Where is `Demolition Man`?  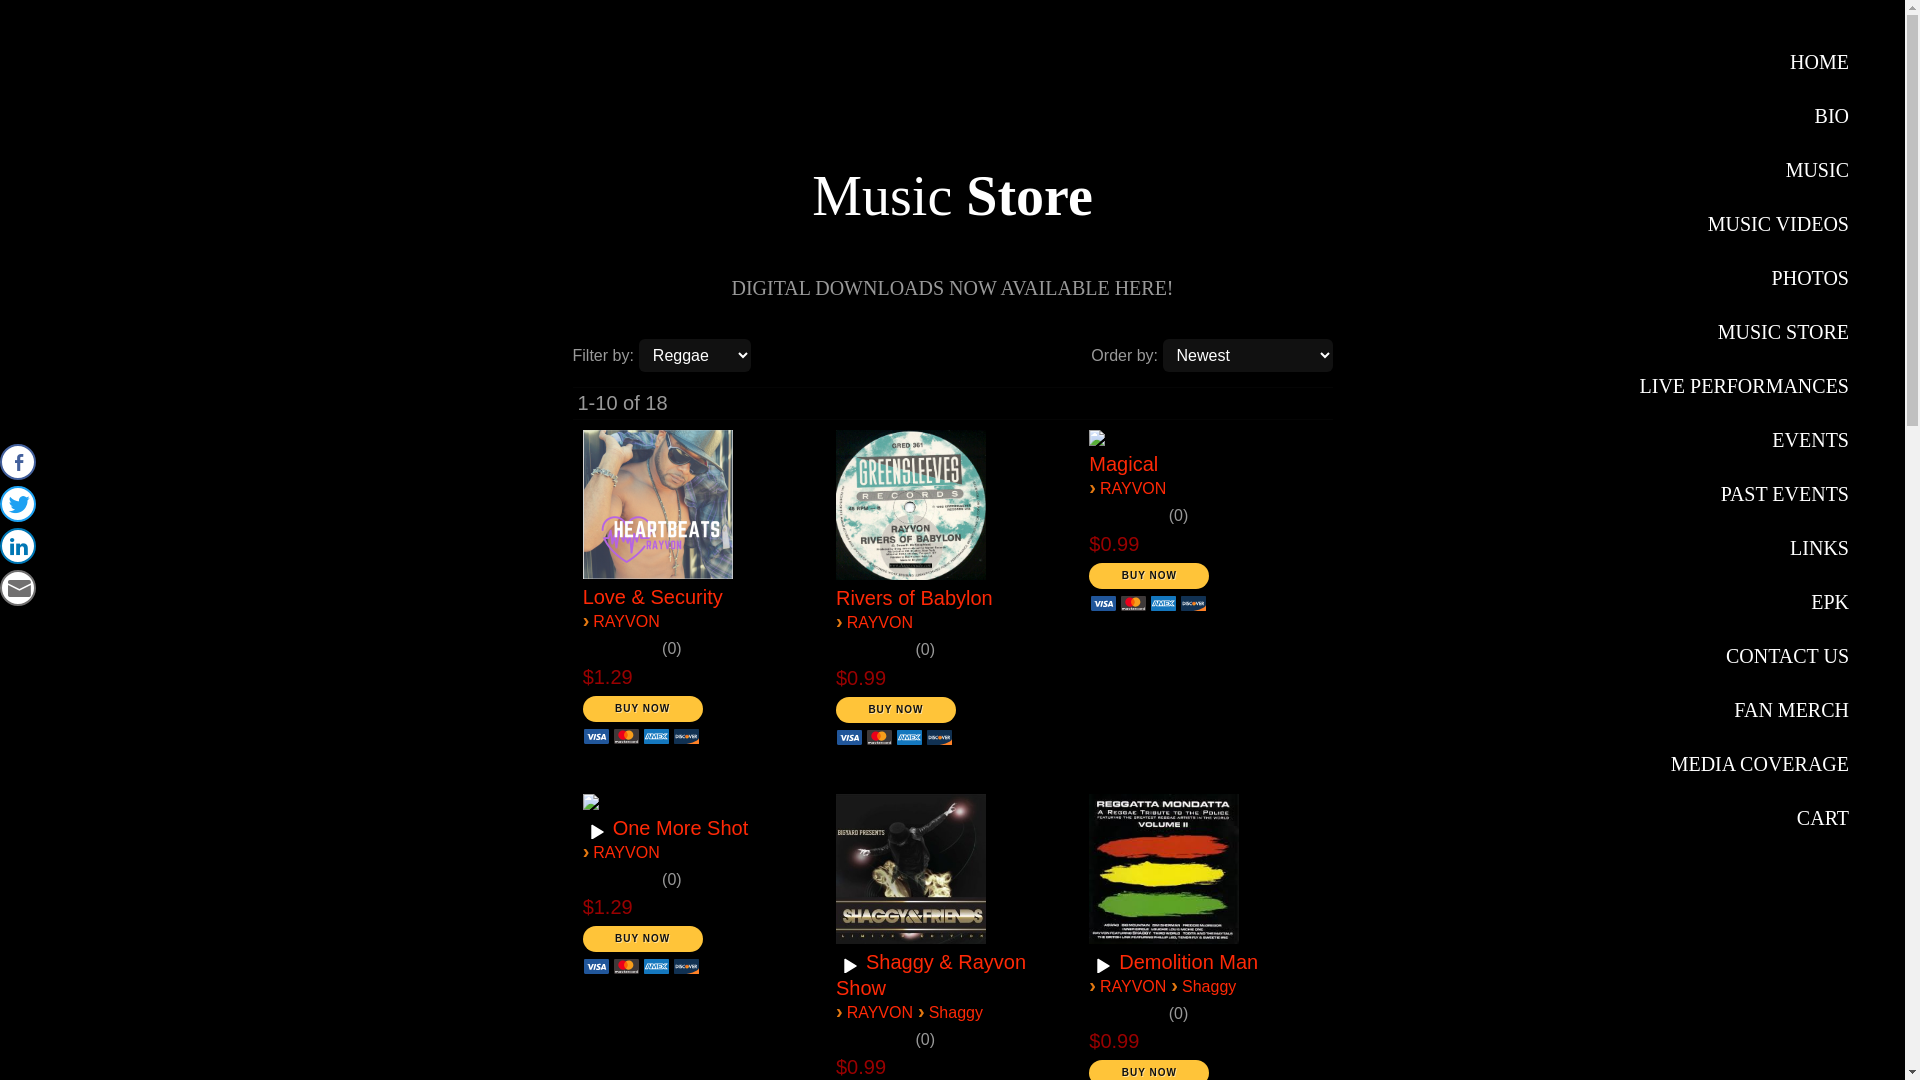
Demolition Man is located at coordinates (1188, 962).